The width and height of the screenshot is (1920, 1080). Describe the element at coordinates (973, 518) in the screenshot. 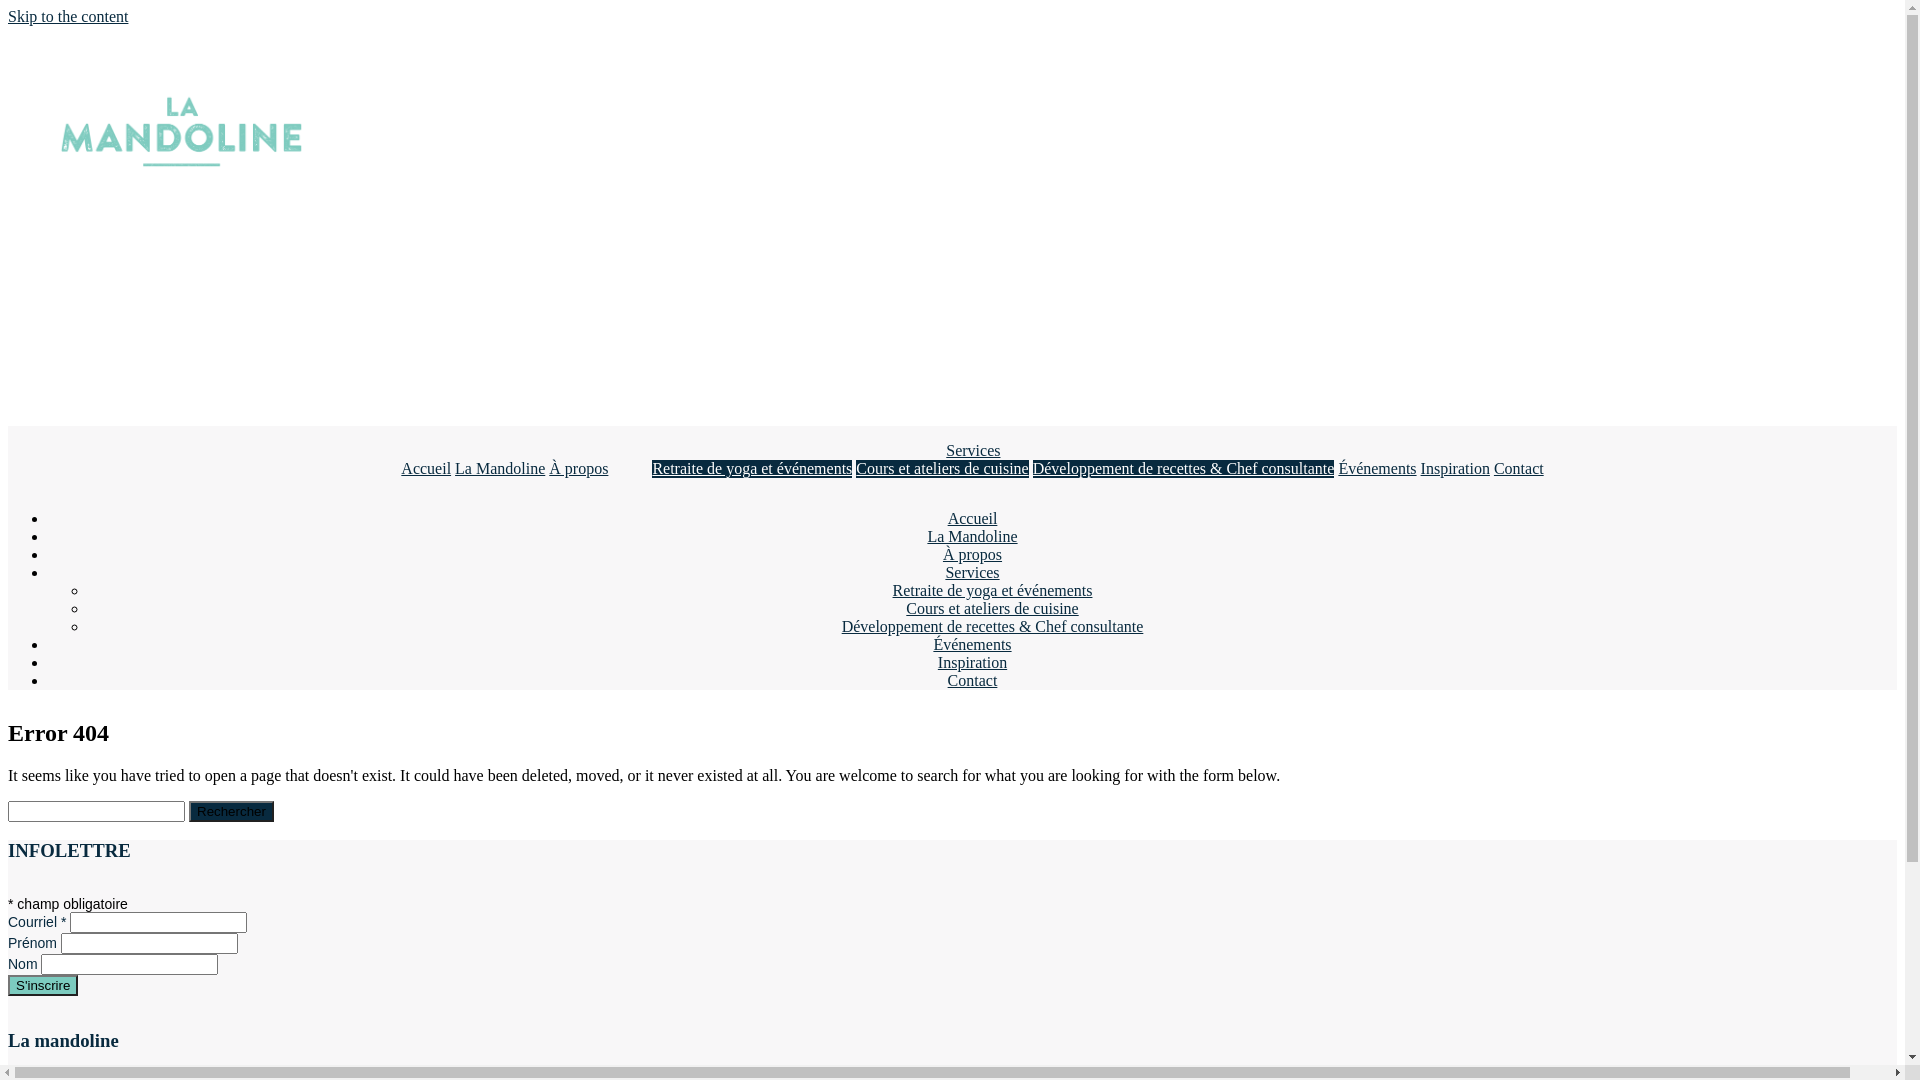

I see `Accueil` at that location.